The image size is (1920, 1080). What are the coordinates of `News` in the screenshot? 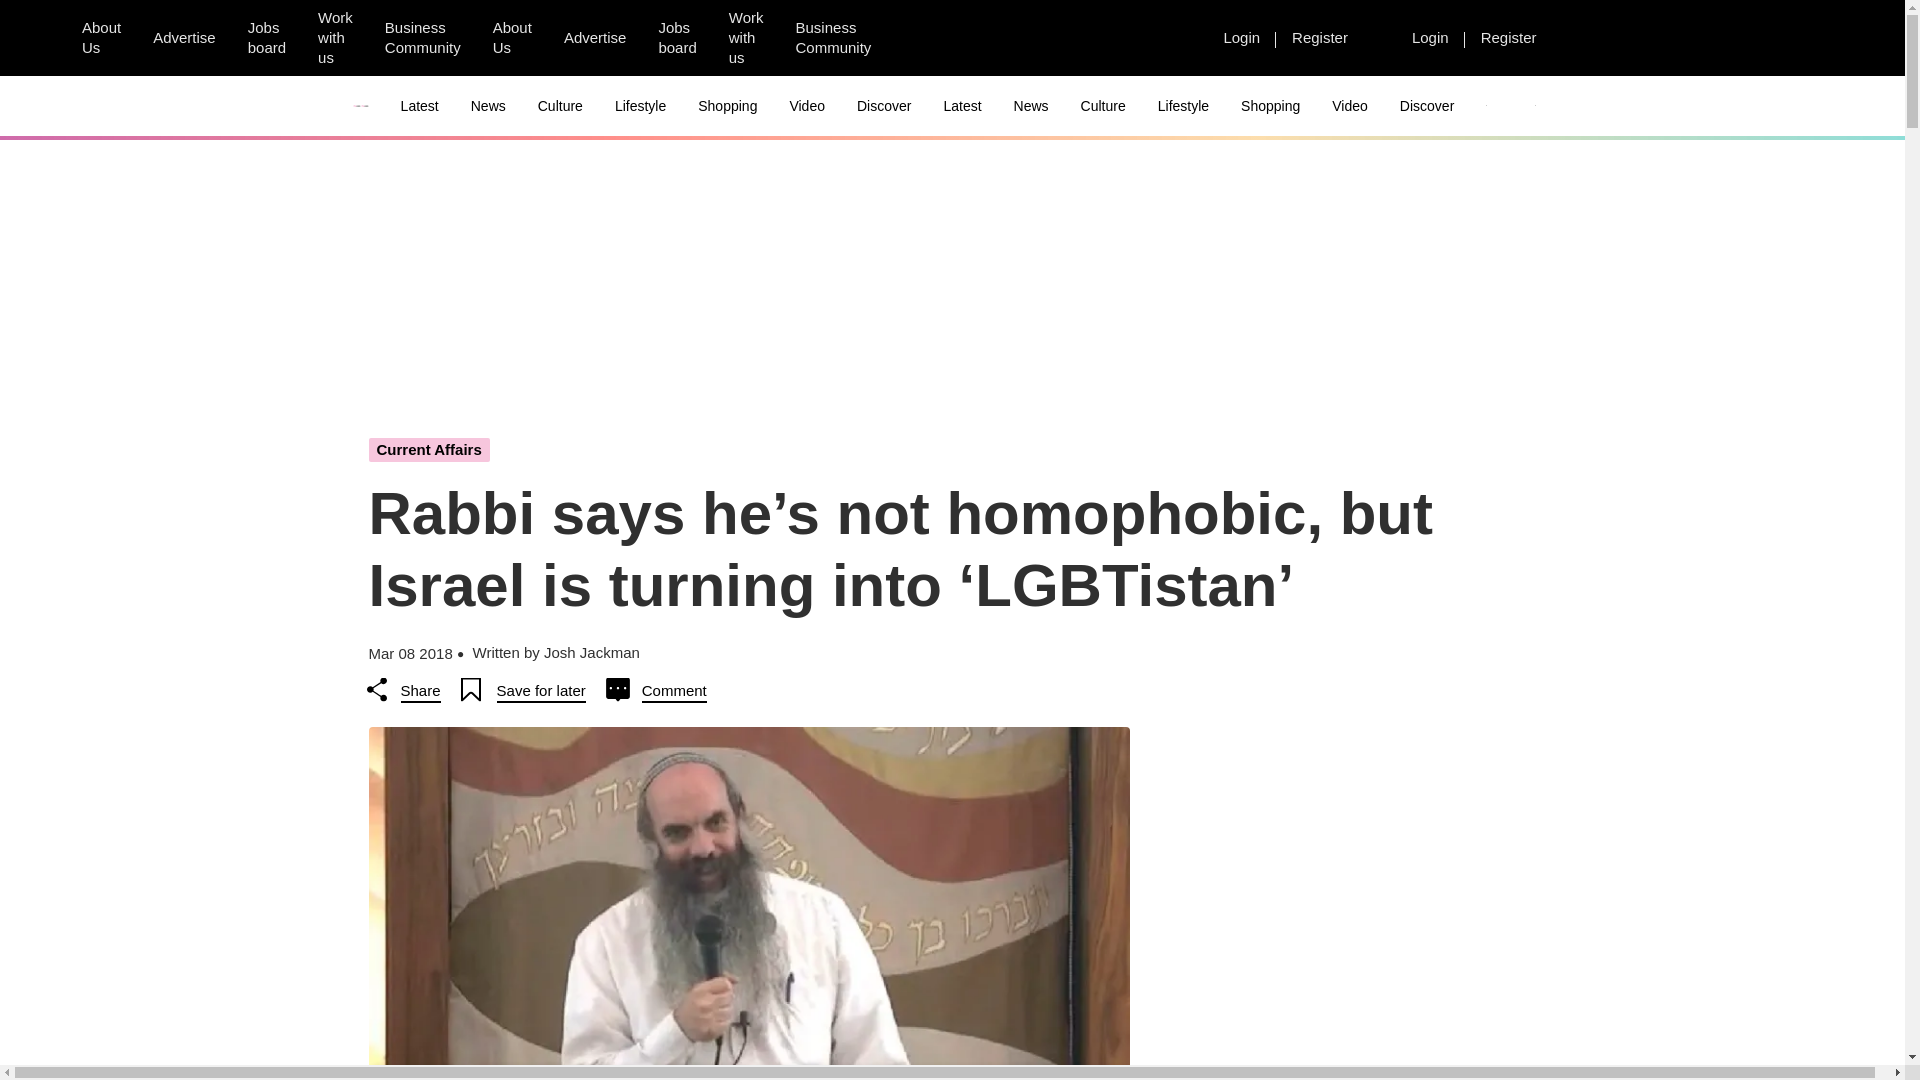 It's located at (488, 106).